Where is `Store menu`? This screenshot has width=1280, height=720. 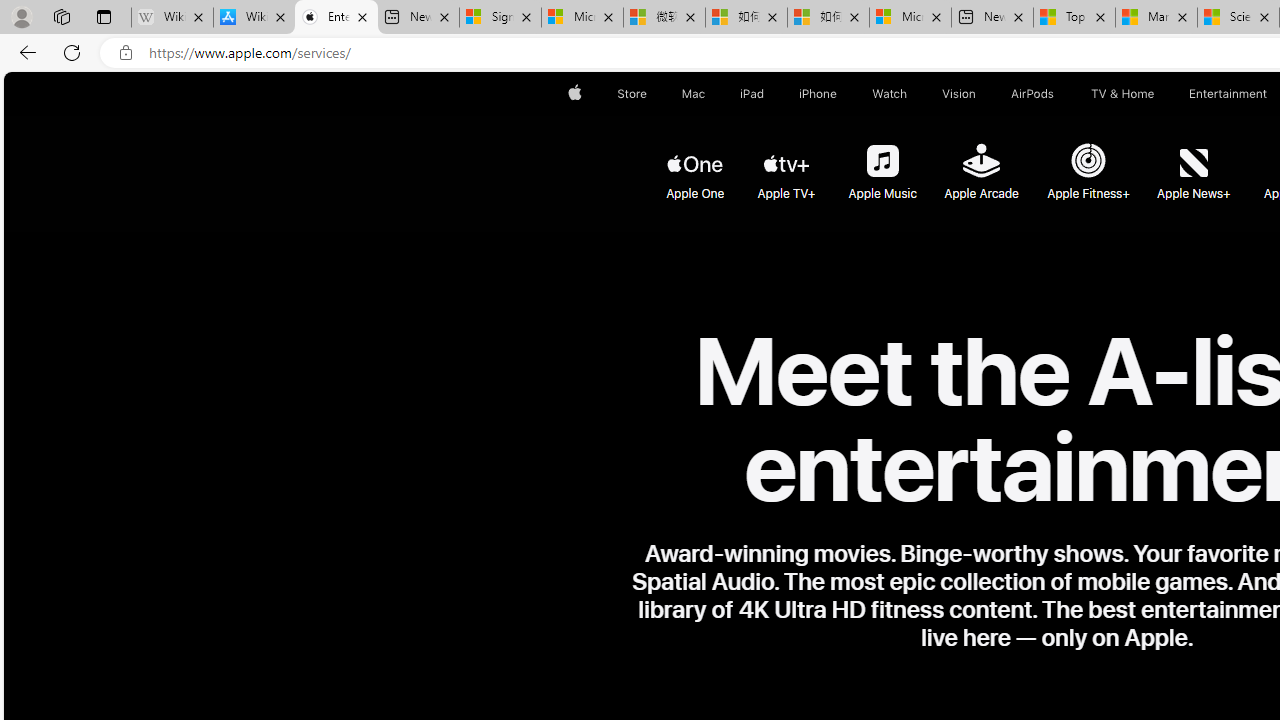
Store menu is located at coordinates (650, 94).